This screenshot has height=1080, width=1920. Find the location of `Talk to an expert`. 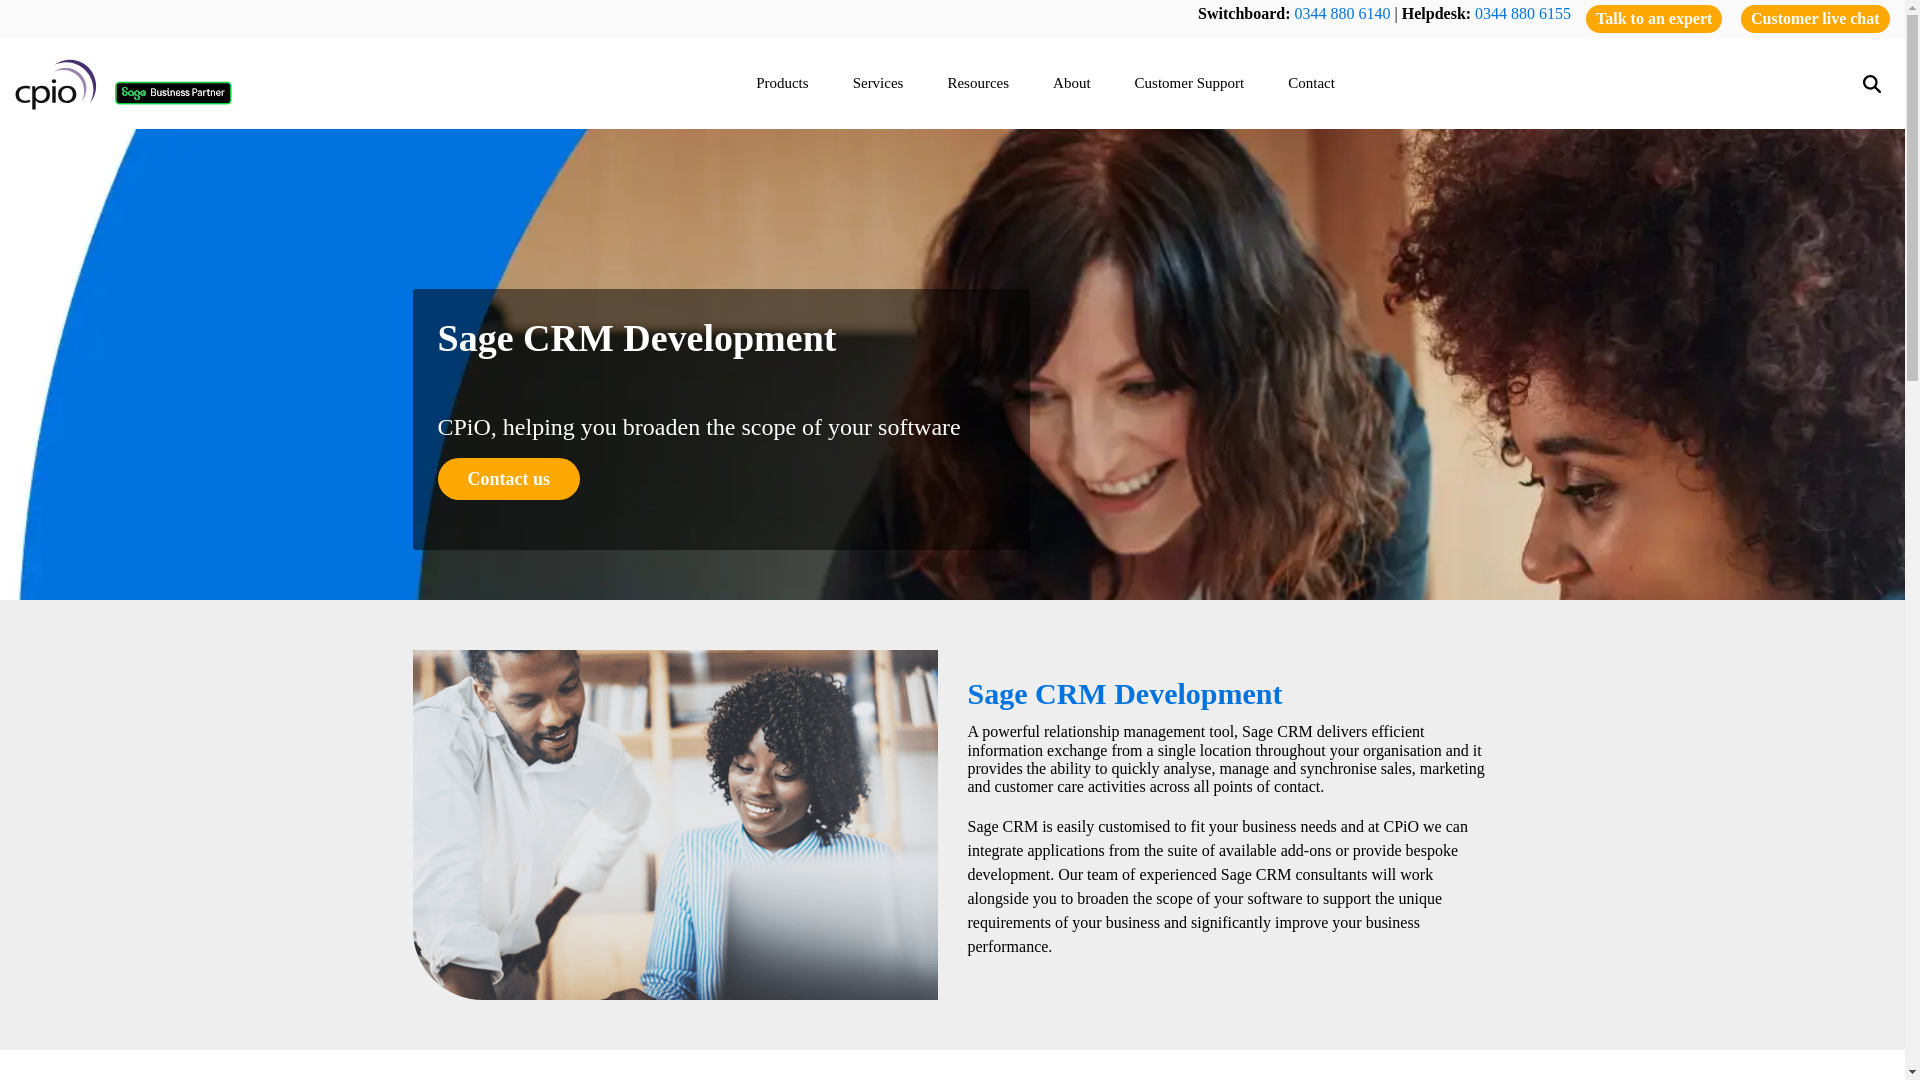

Talk to an expert is located at coordinates (1654, 19).